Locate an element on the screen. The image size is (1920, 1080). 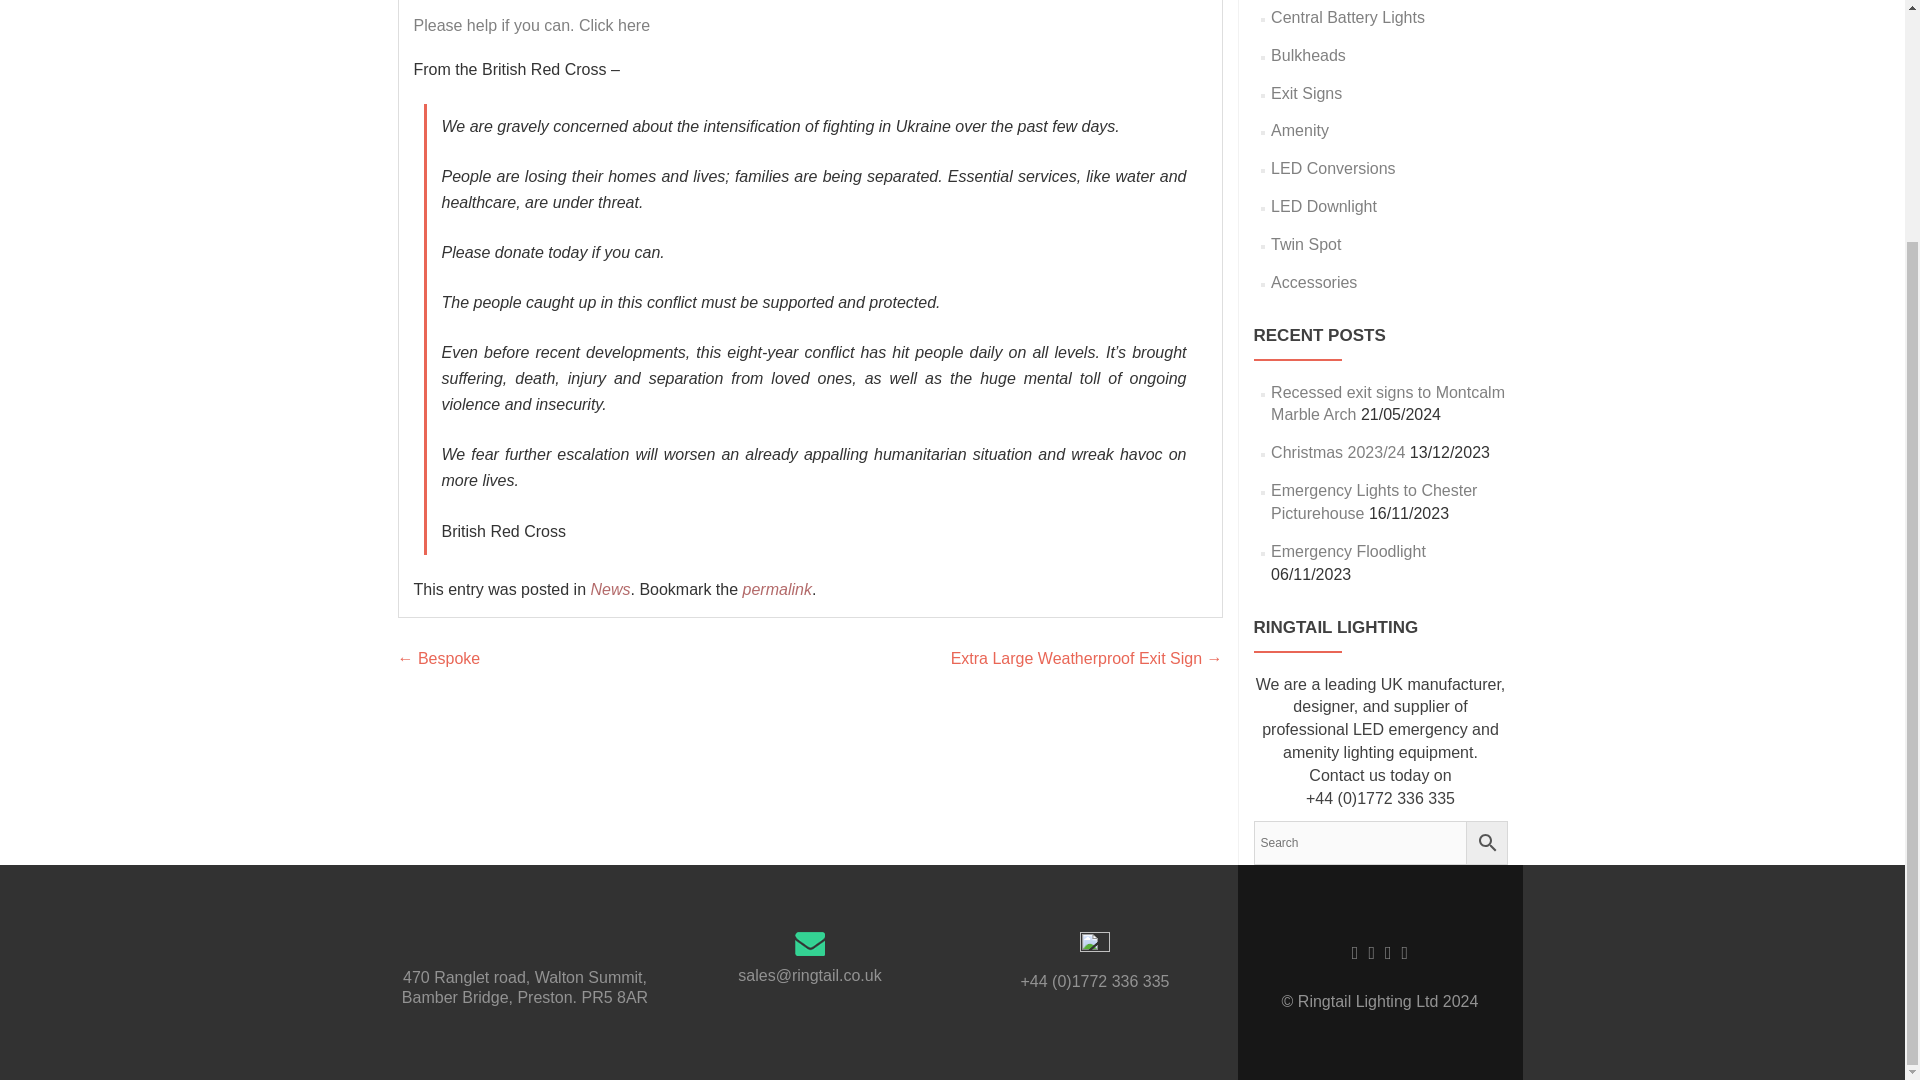
permalink is located at coordinates (778, 590).